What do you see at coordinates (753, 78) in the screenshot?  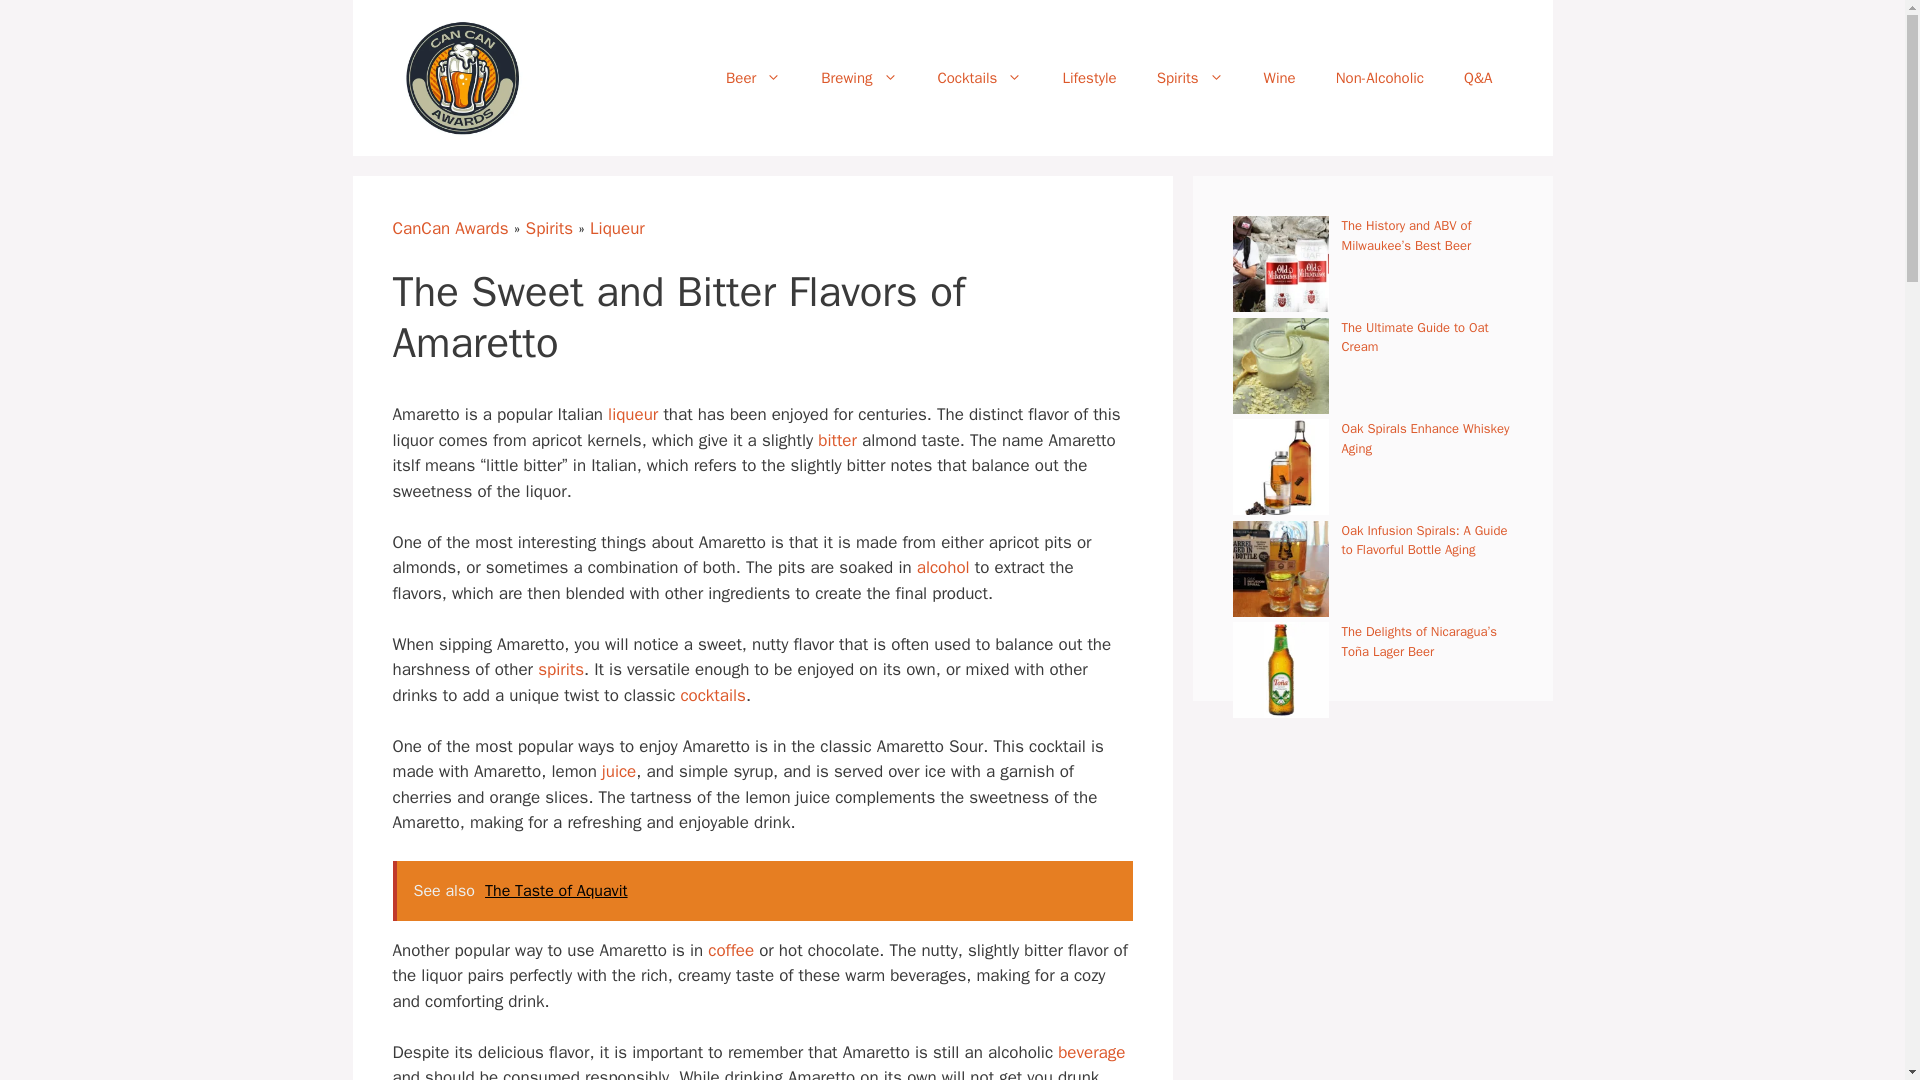 I see `Beer` at bounding box center [753, 78].